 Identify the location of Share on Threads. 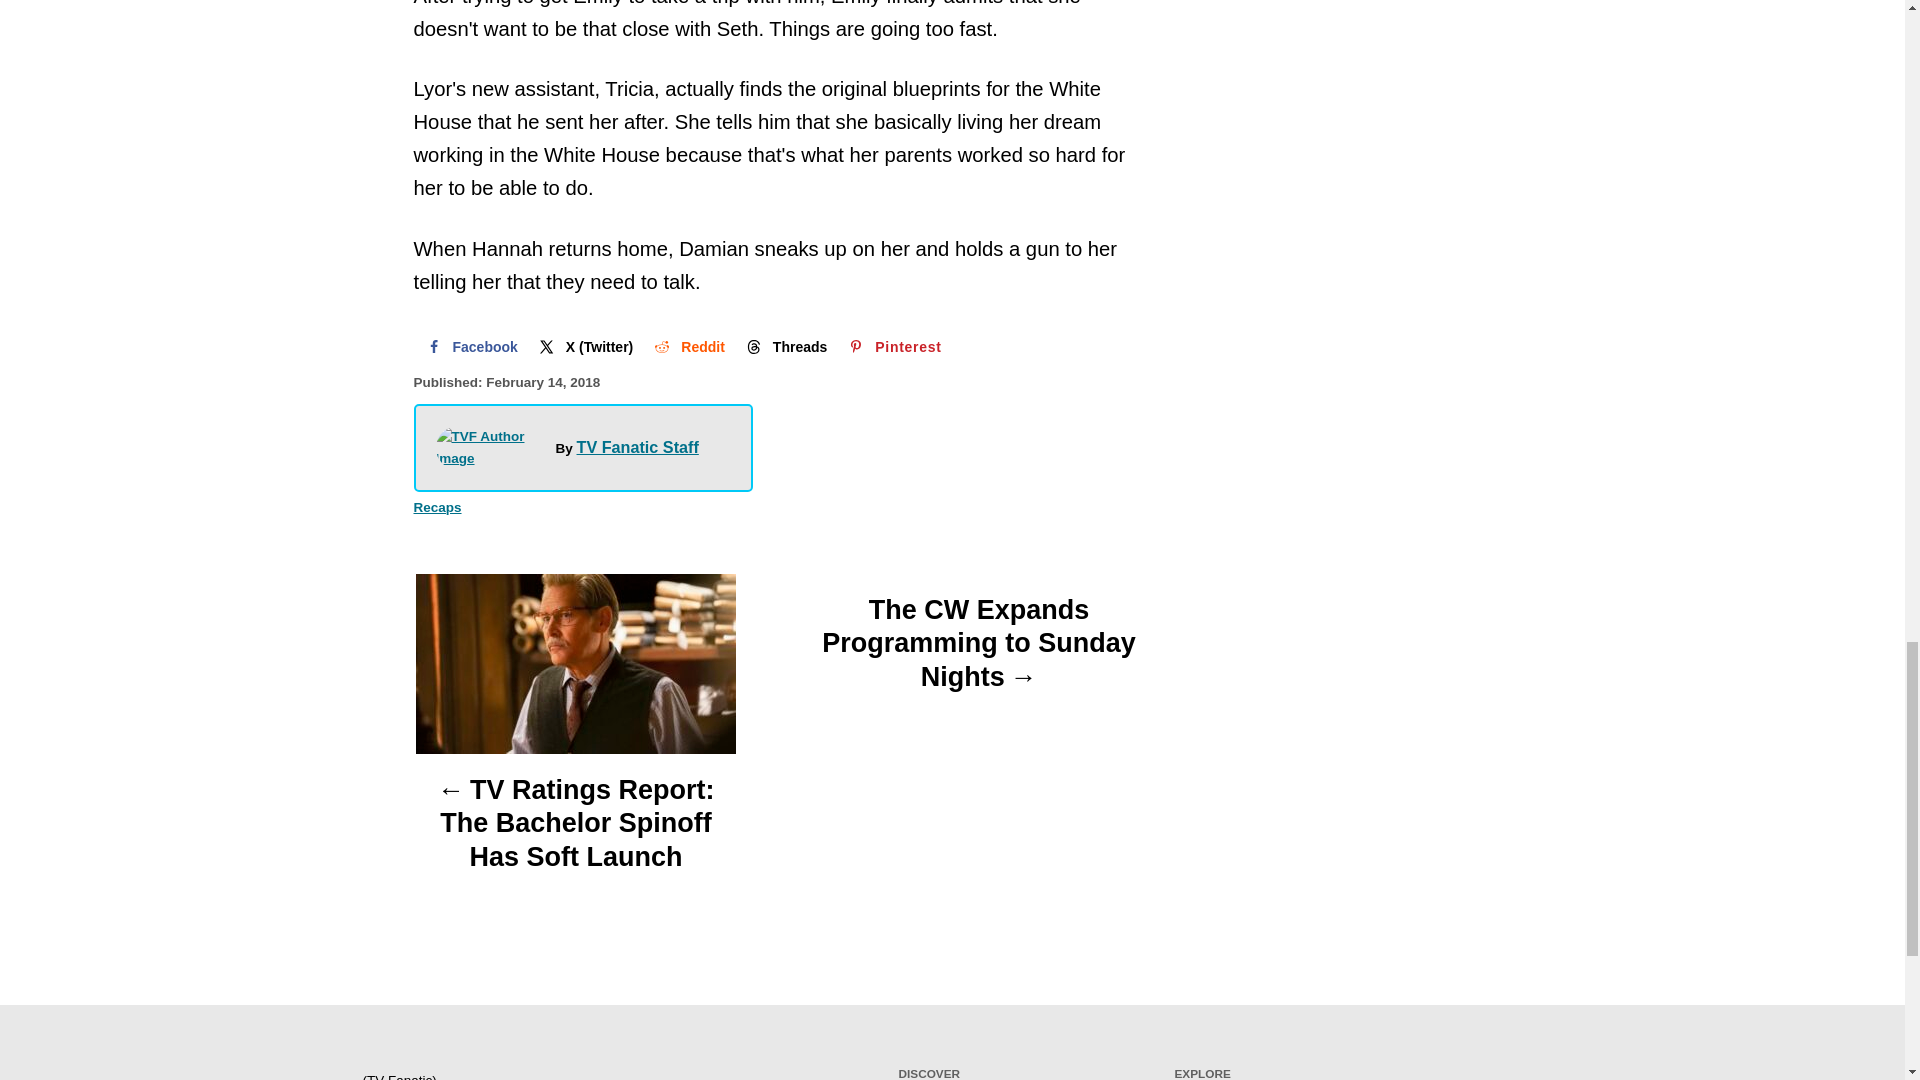
(784, 347).